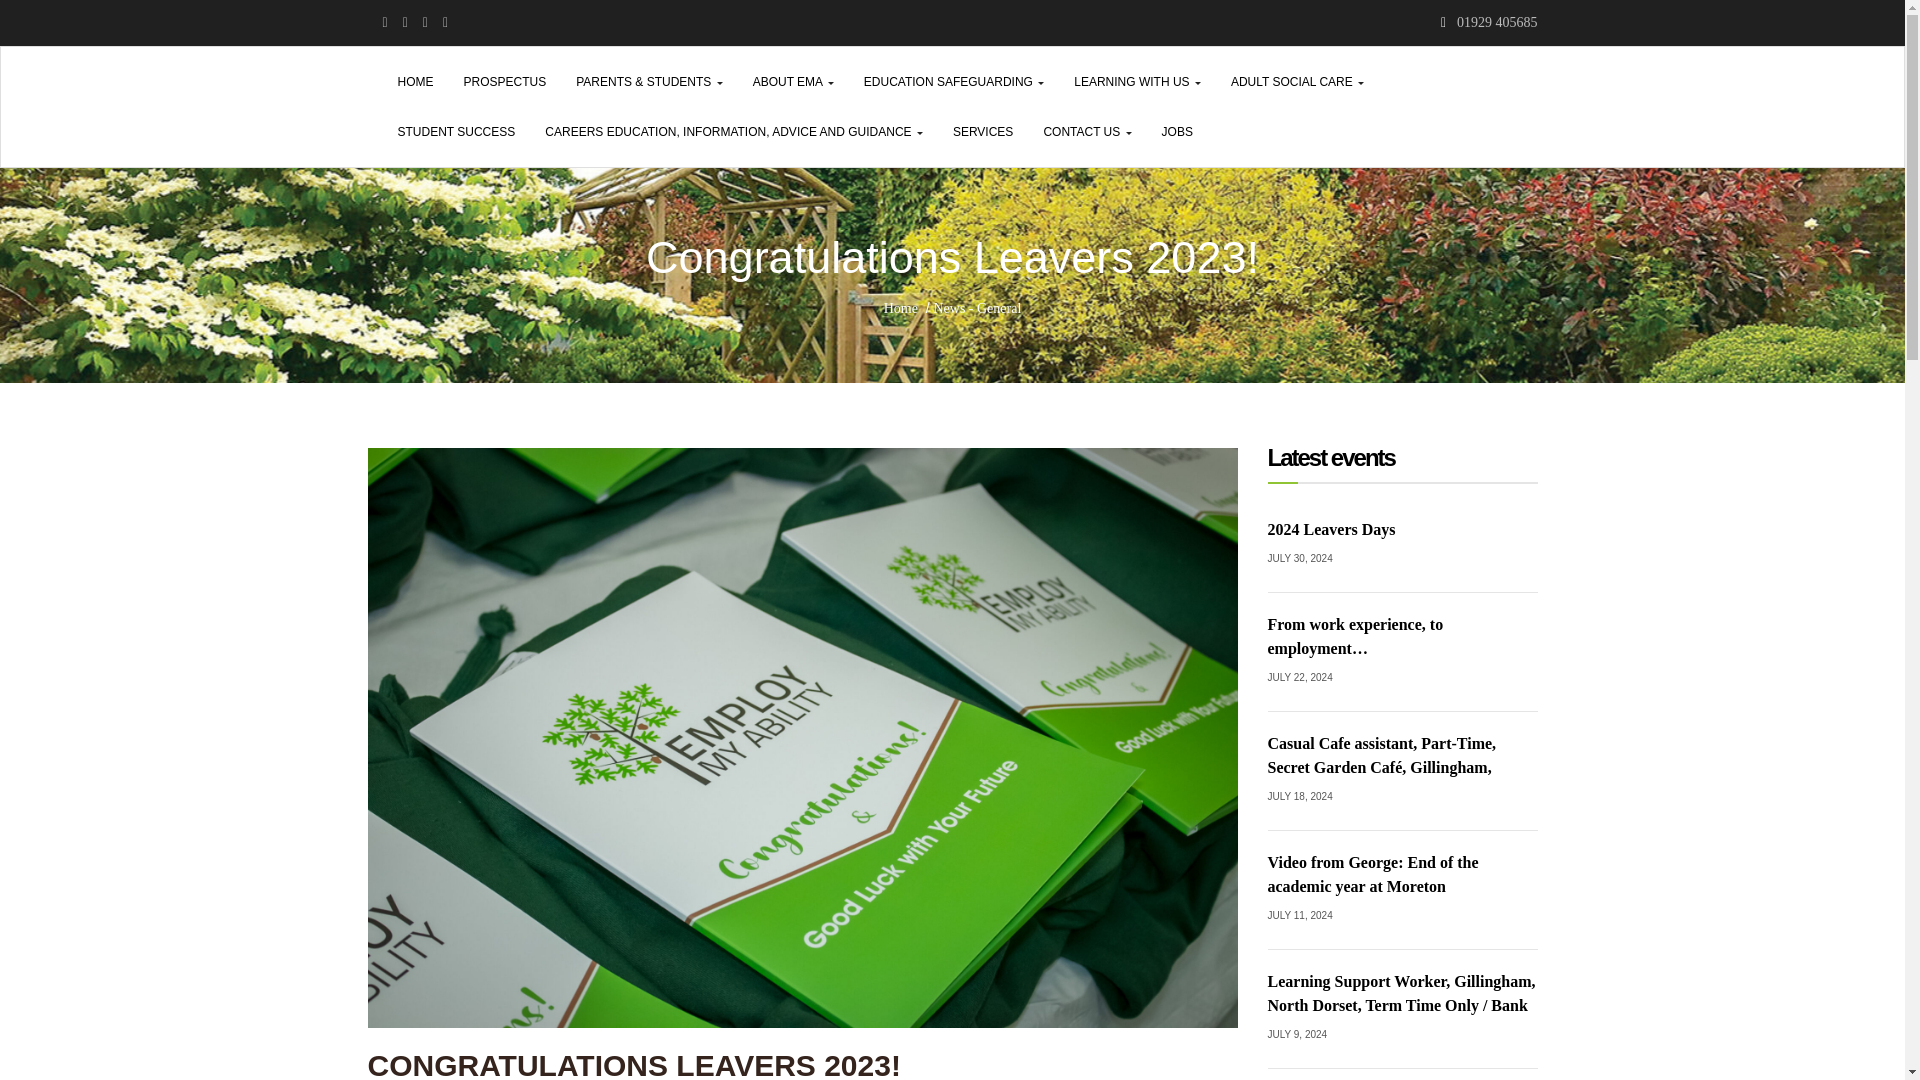 The width and height of the screenshot is (1920, 1080). I want to click on JOBS, so click(1176, 131).